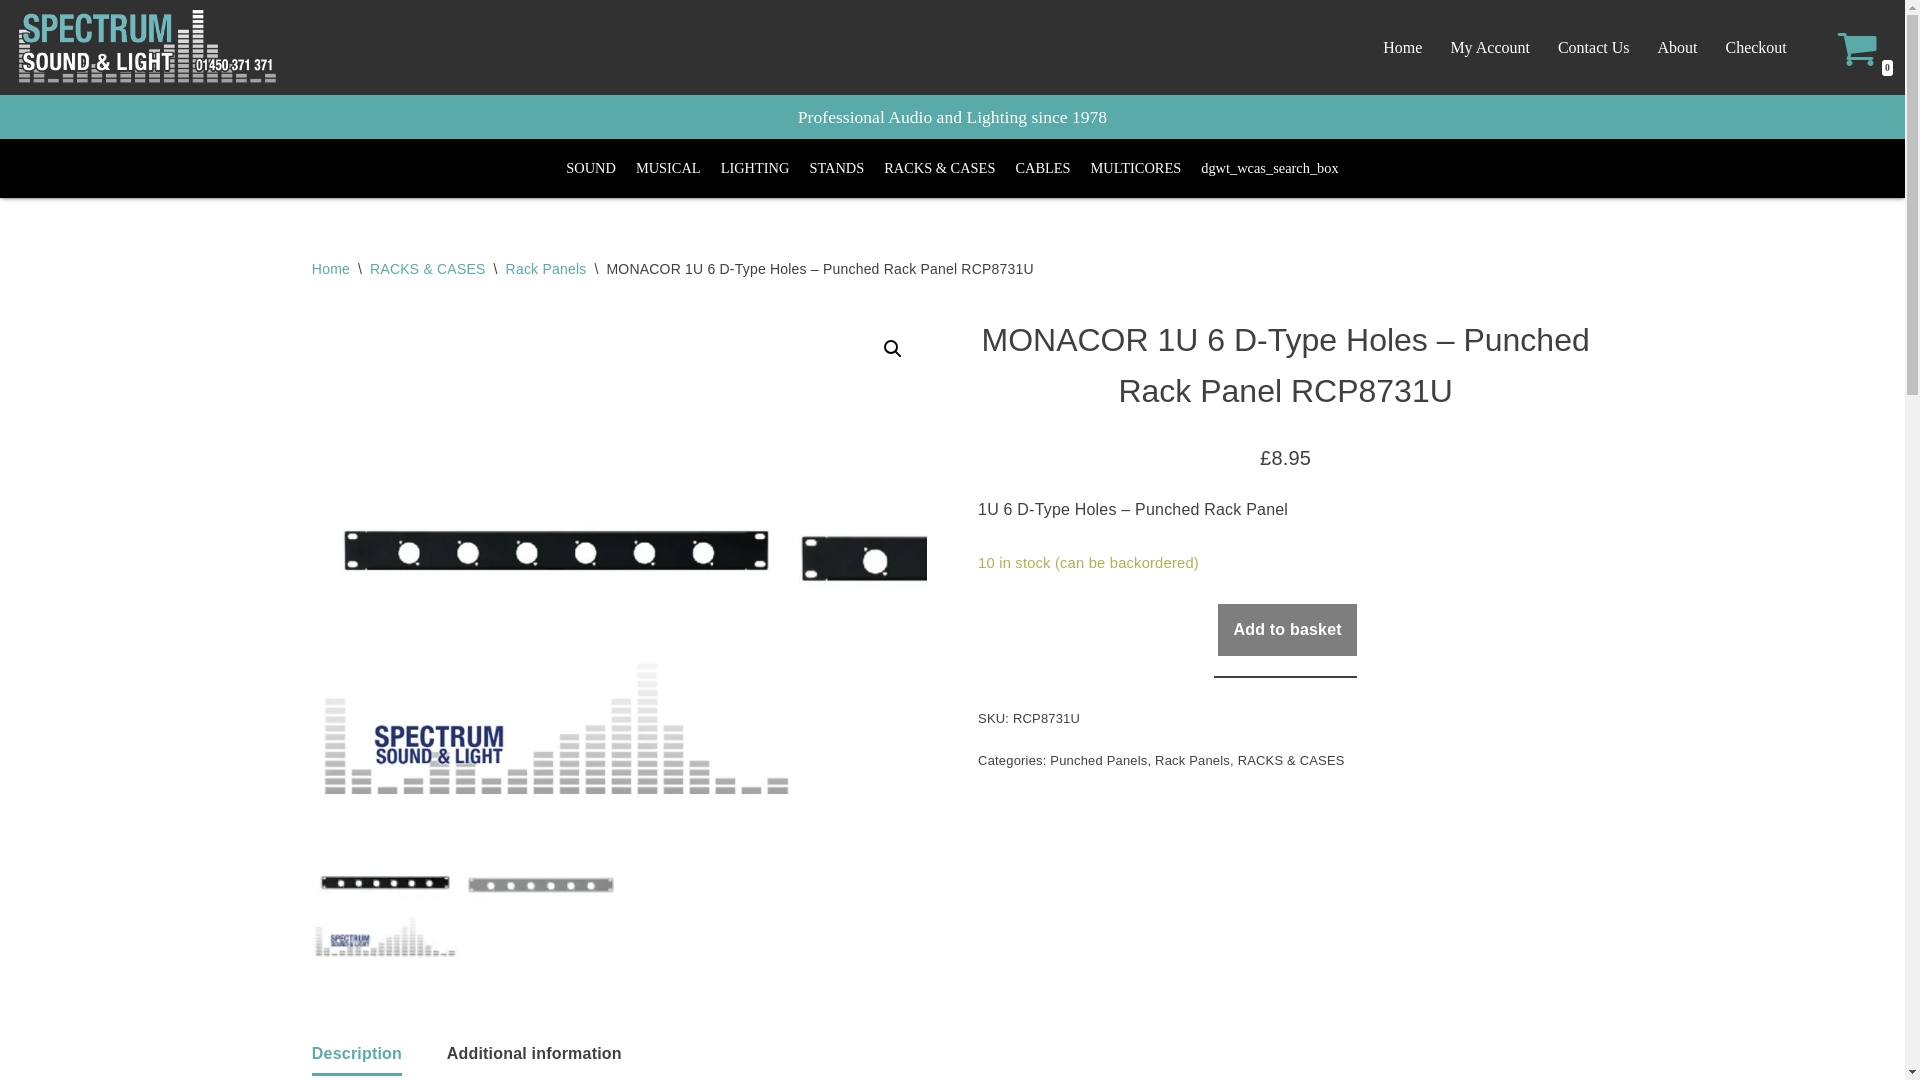  Describe the element at coordinates (1136, 168) in the screenshot. I see `MULTICORES` at that location.